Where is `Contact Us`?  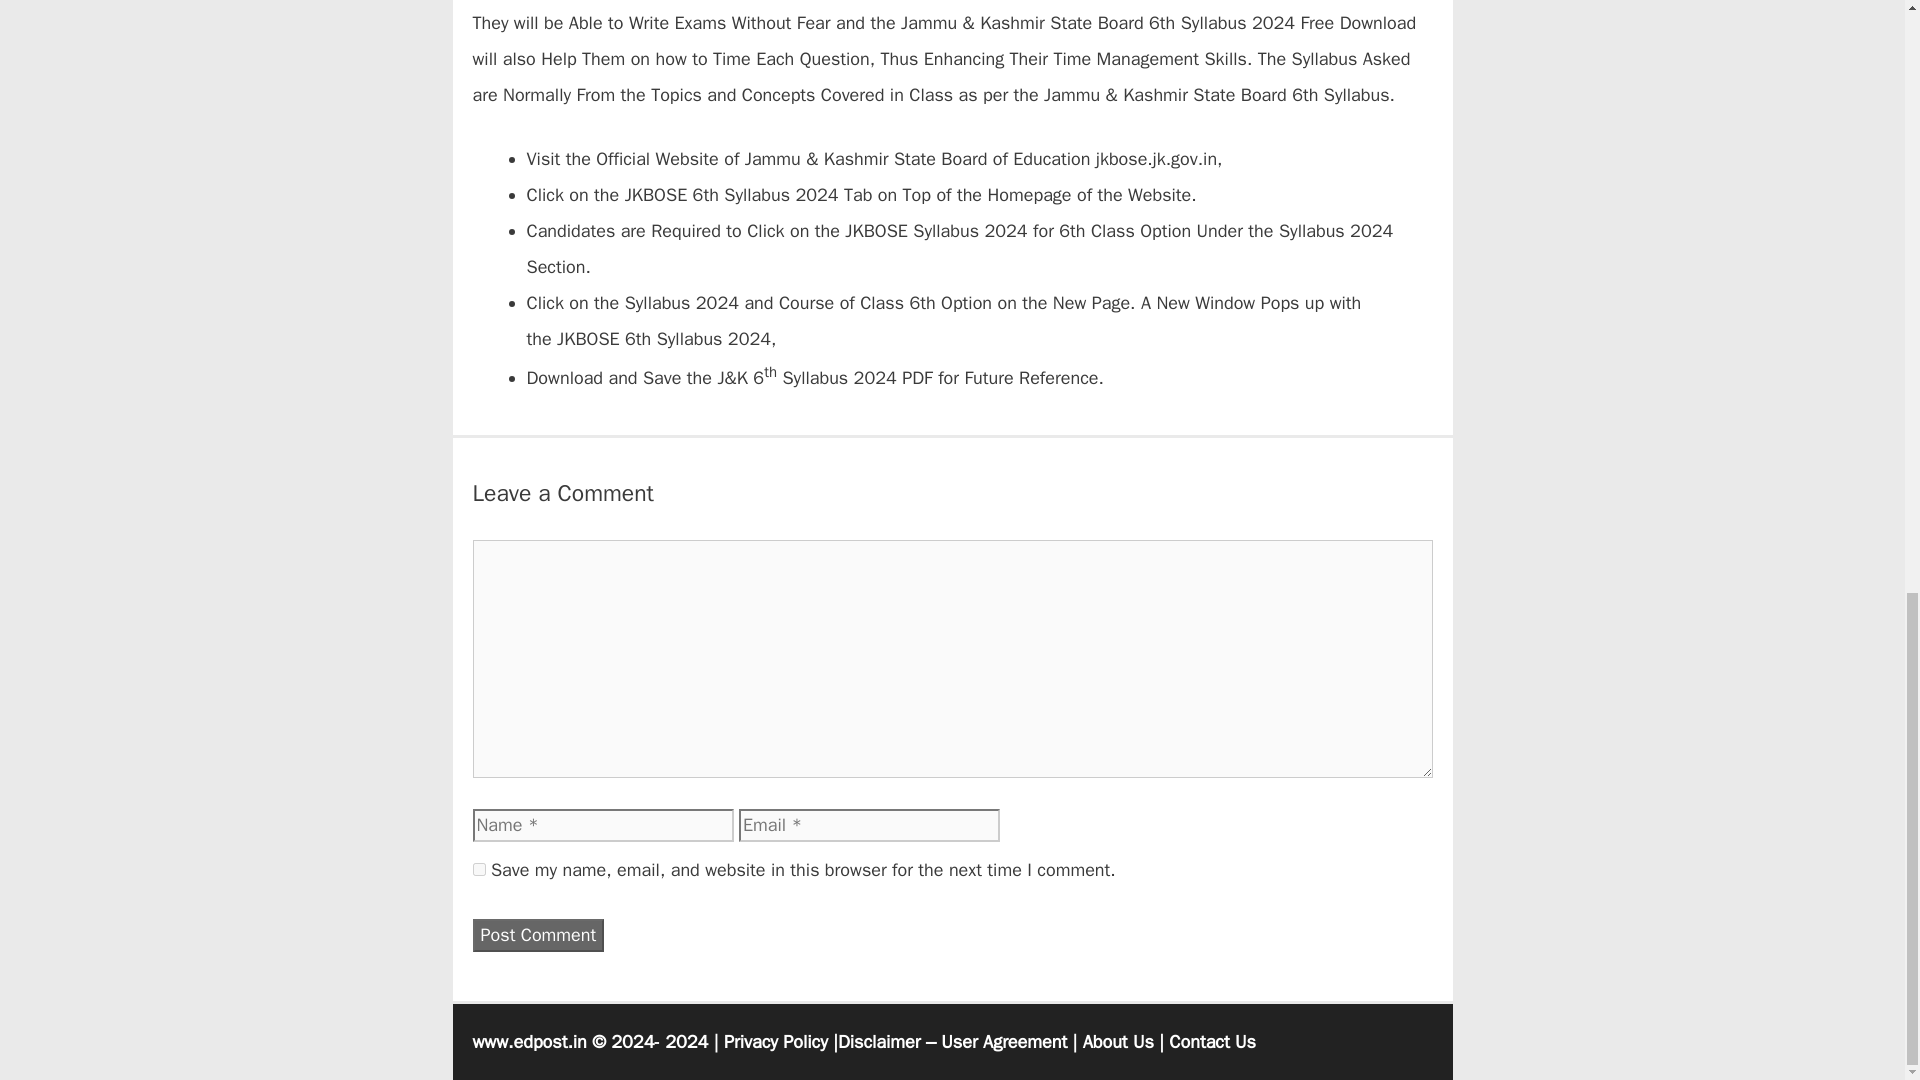
Contact Us is located at coordinates (1212, 1042).